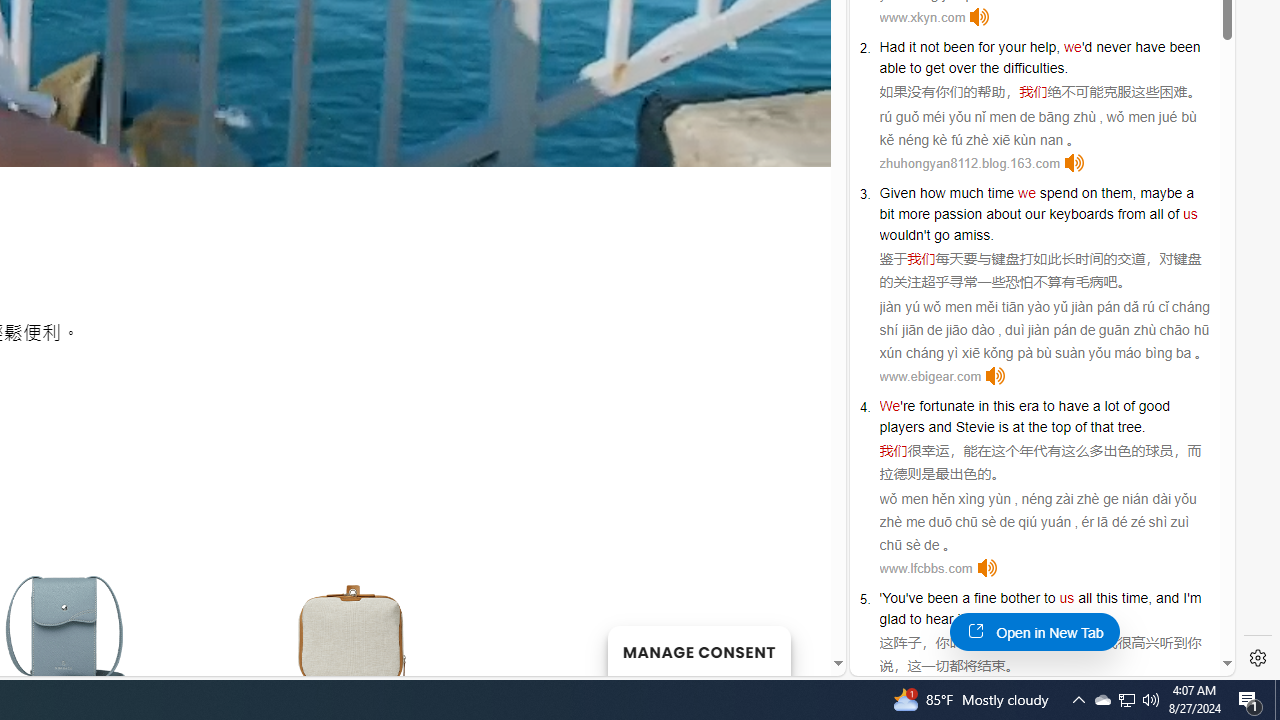 This screenshot has width=1280, height=720. I want to click on going, so click(994, 619).